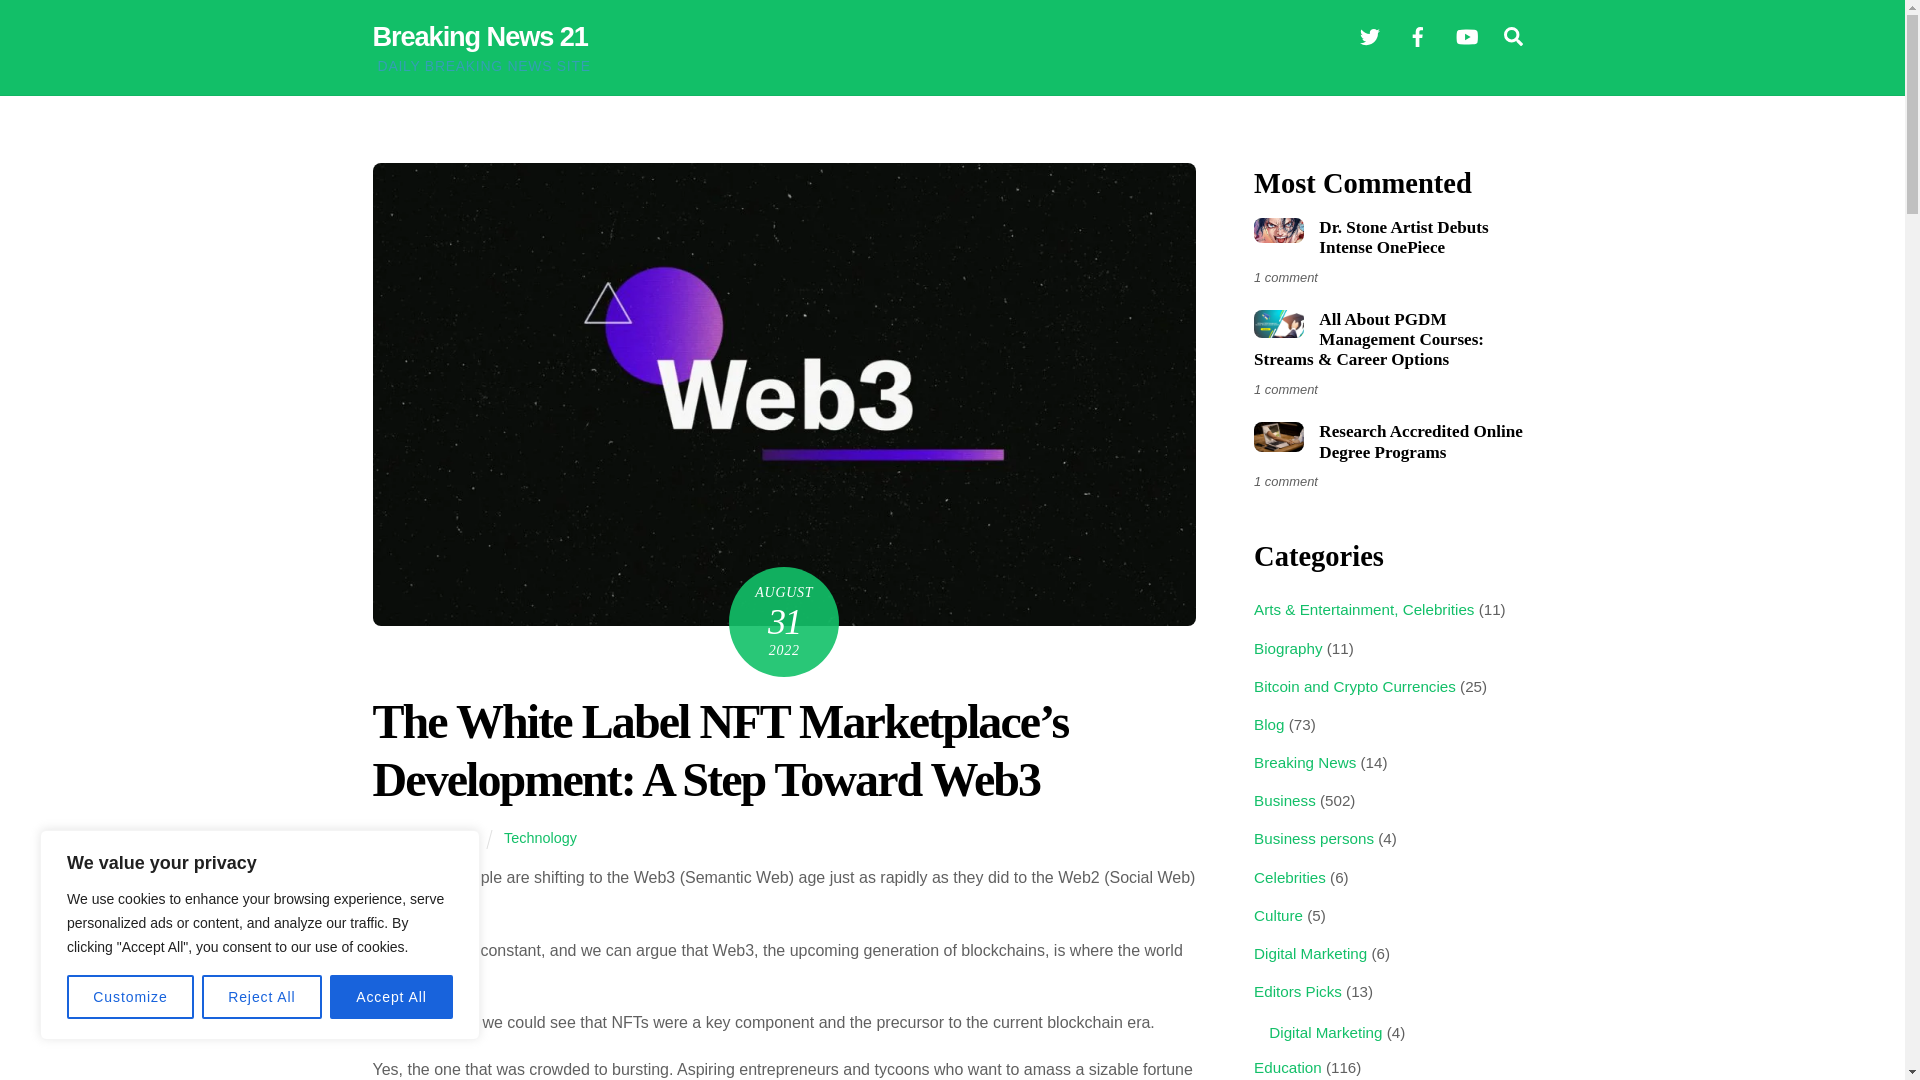  Describe the element at coordinates (1512, 36) in the screenshot. I see `Search` at that location.